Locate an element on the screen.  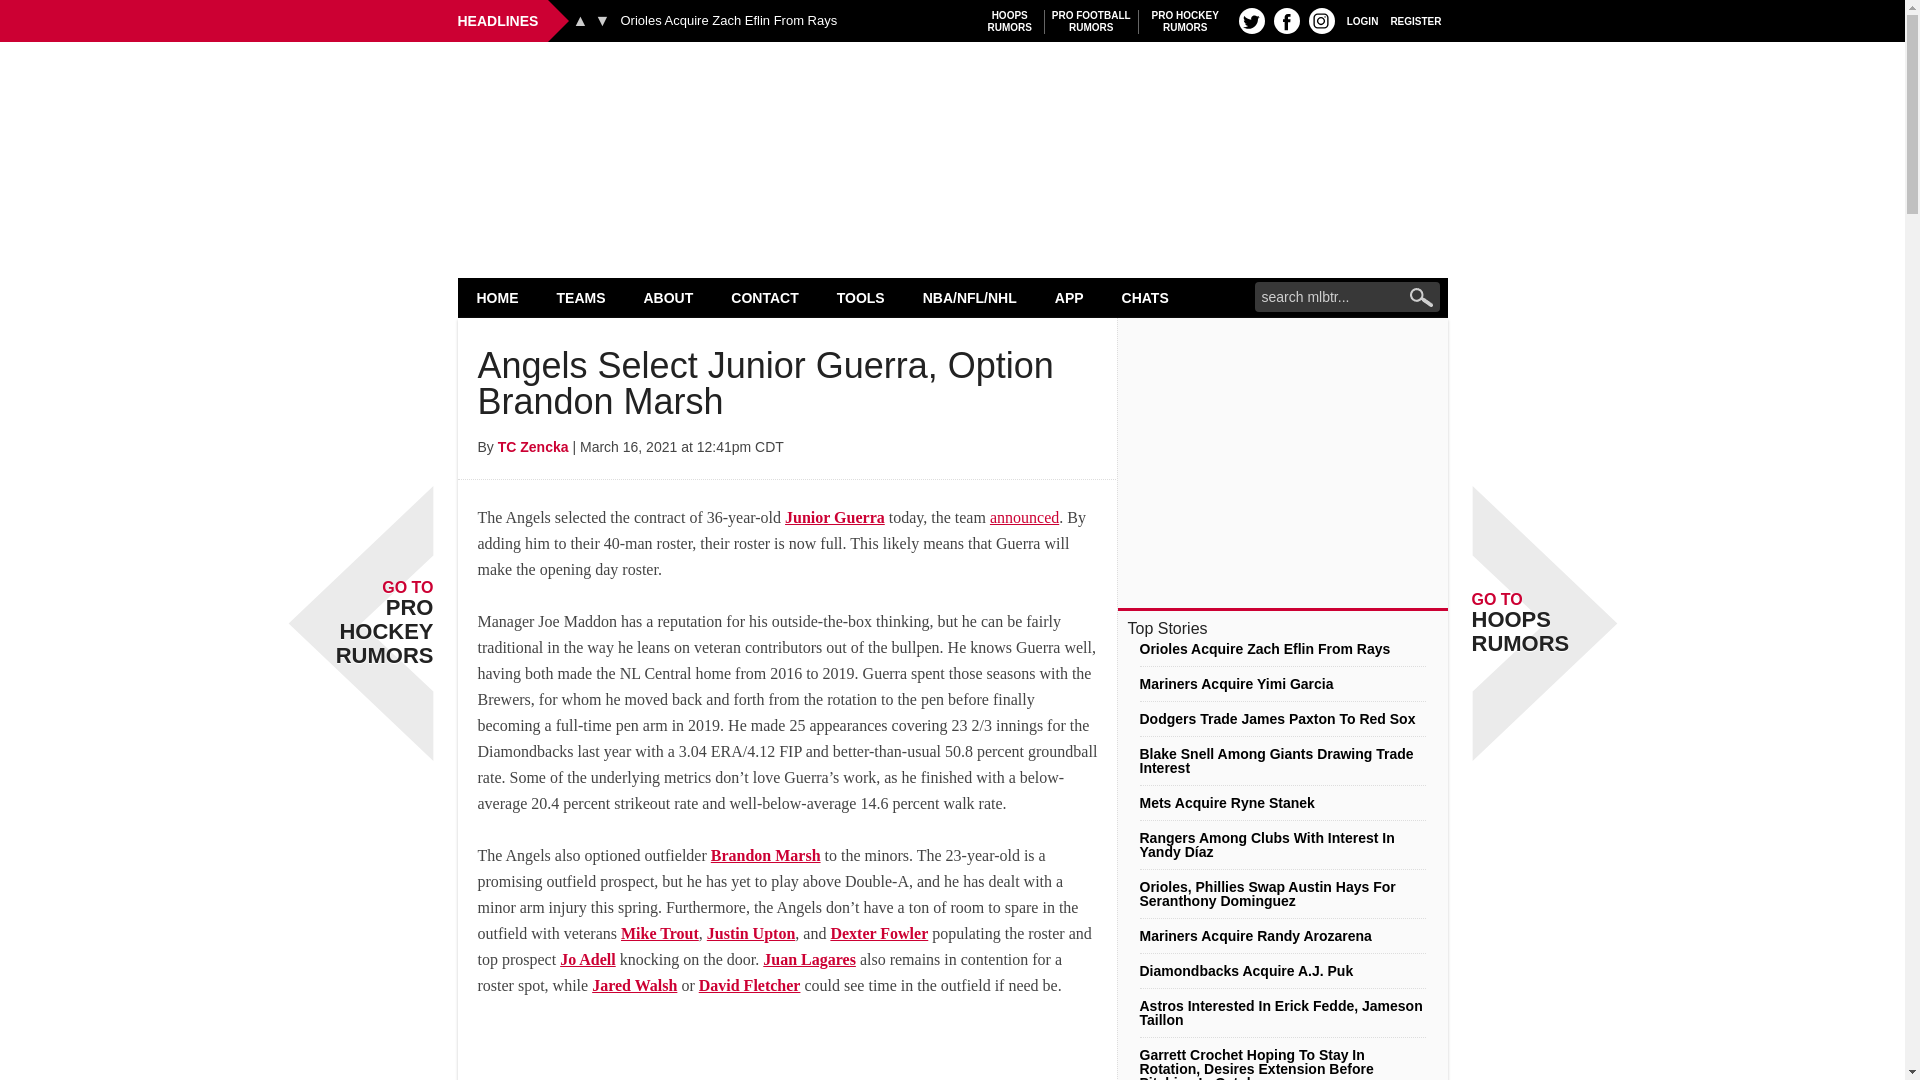
LOGIN is located at coordinates (1362, 20).